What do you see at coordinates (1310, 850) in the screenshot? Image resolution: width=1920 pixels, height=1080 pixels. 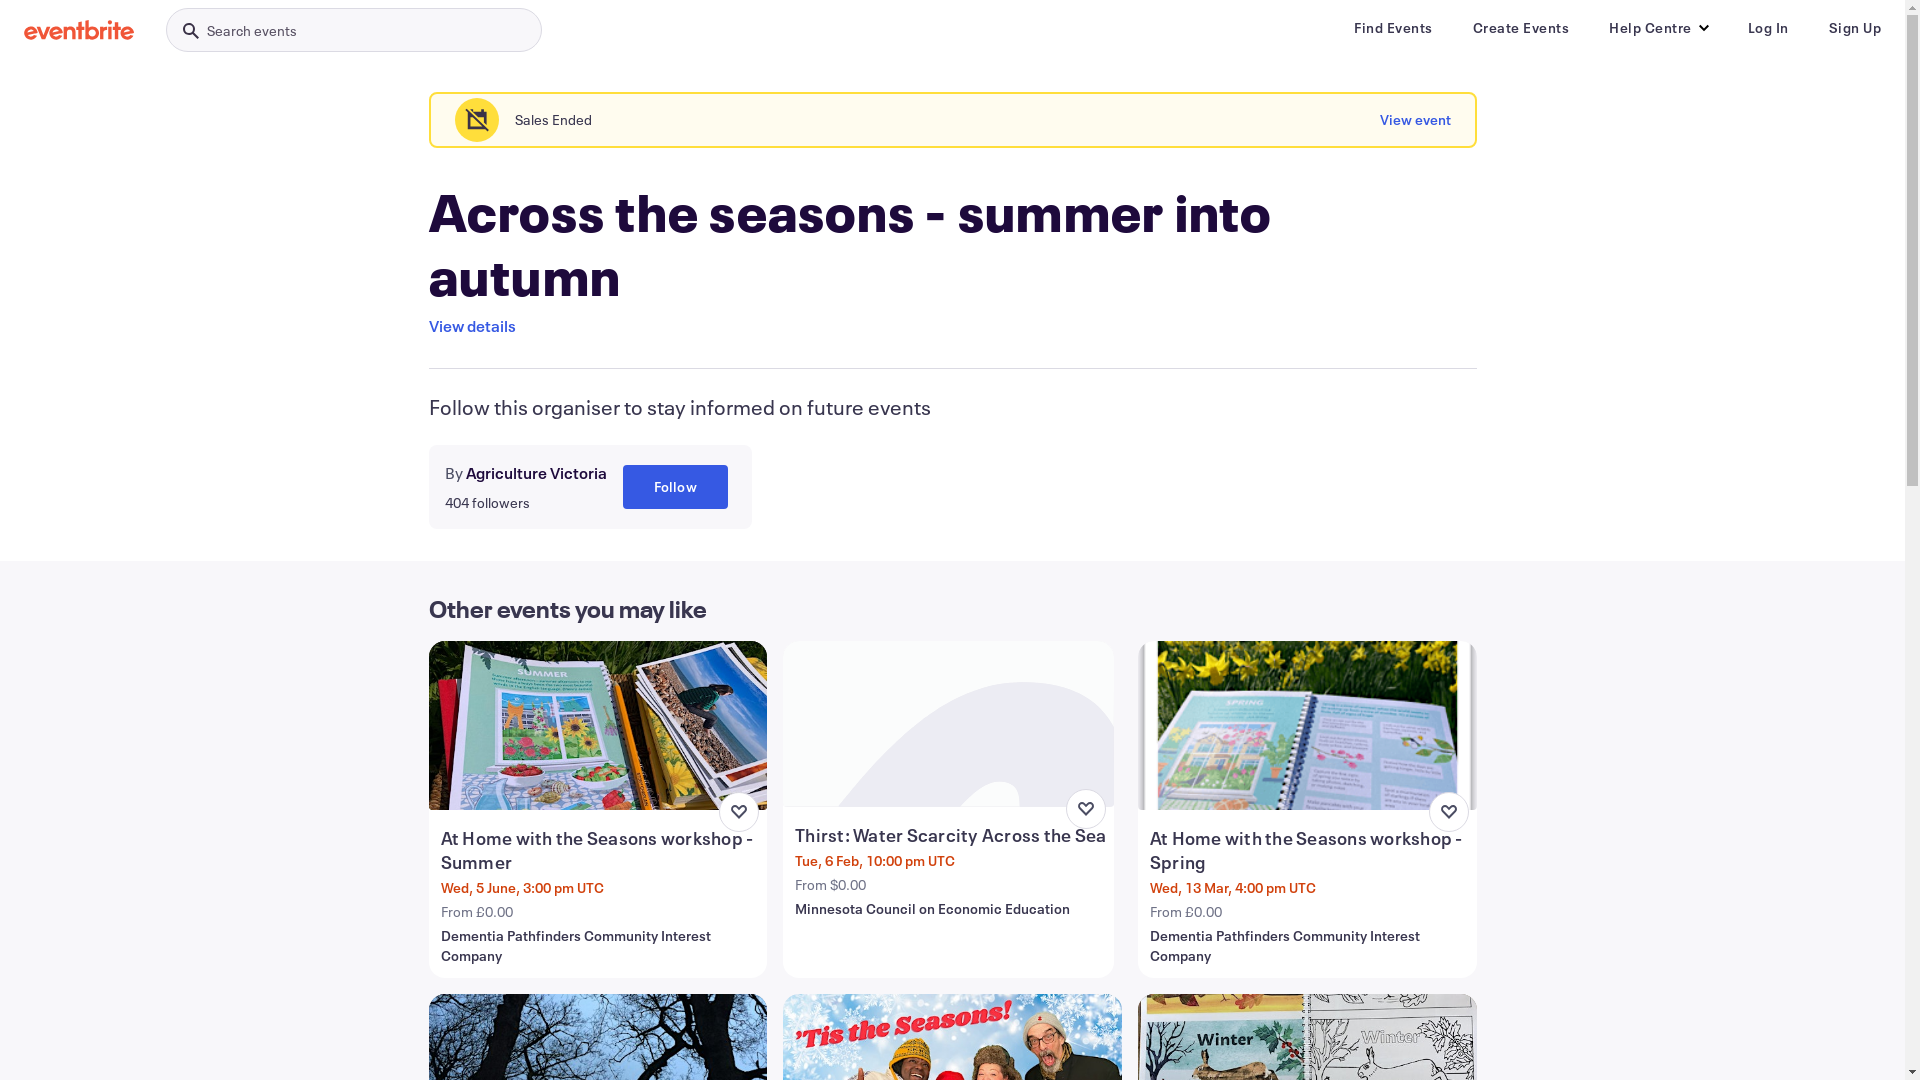 I see `At Home with the Seasons workshop - Spring` at bounding box center [1310, 850].